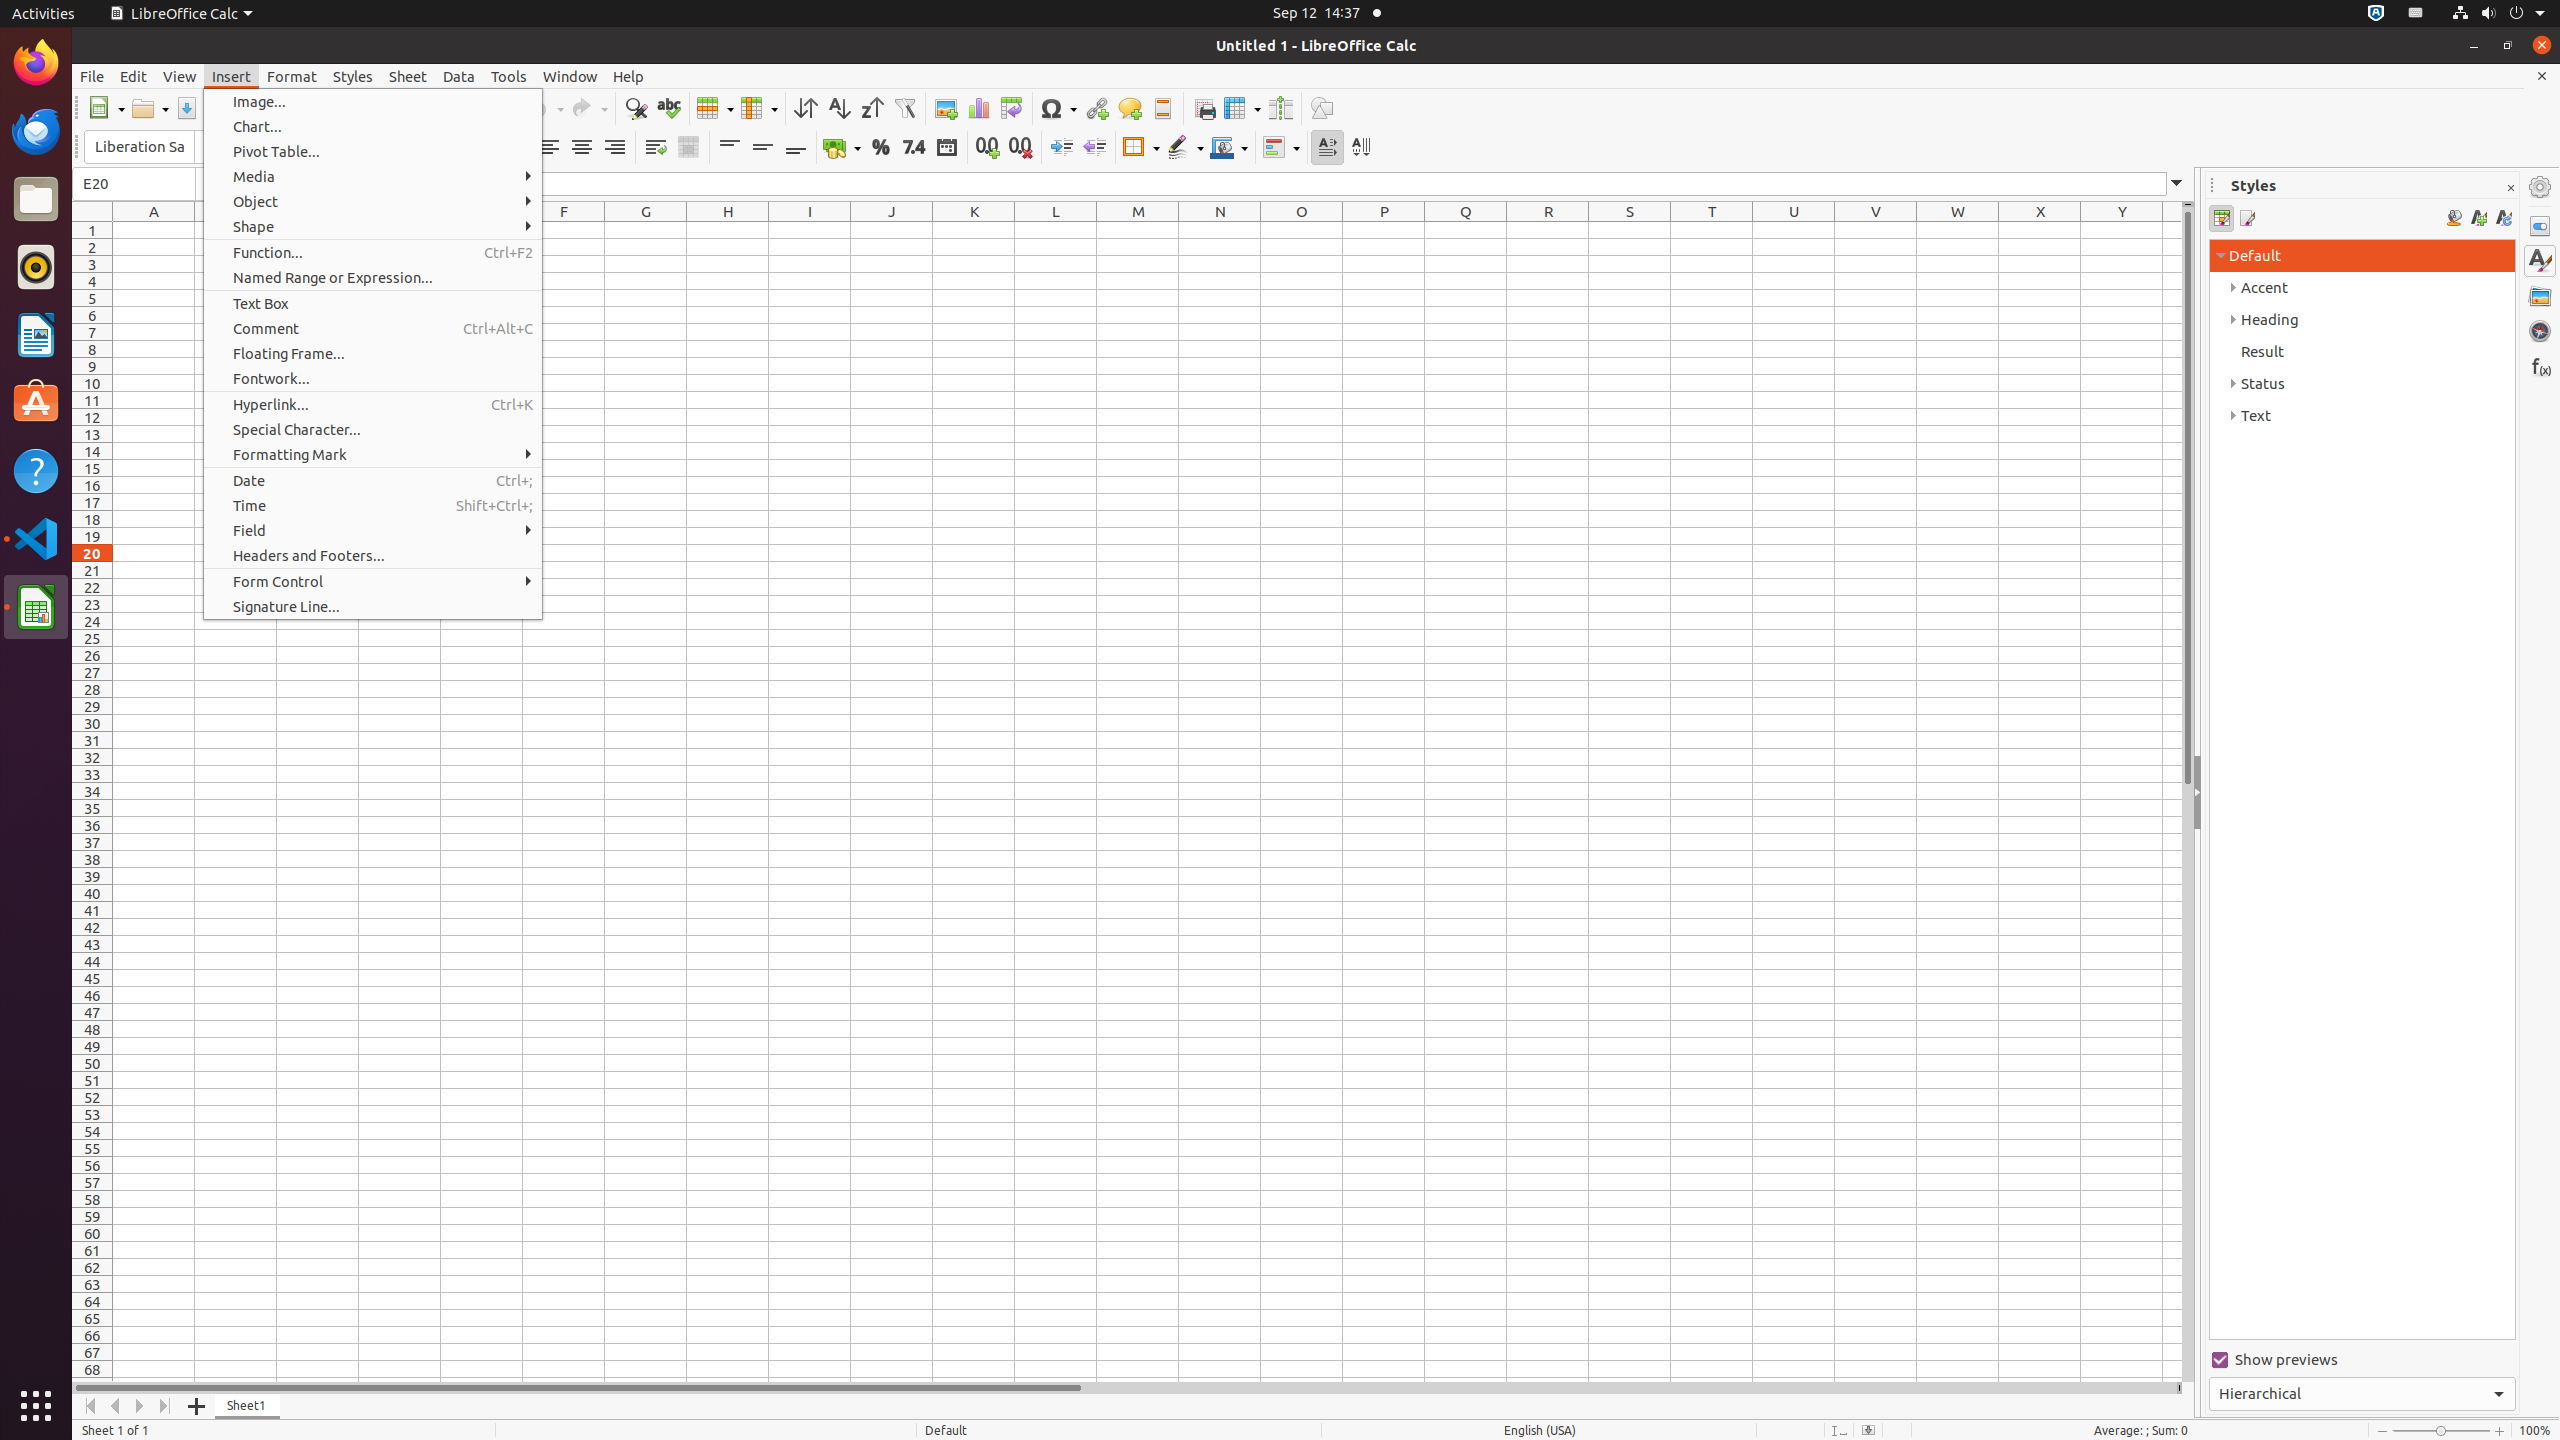  Describe the element at coordinates (1876, 230) in the screenshot. I see `V1` at that location.